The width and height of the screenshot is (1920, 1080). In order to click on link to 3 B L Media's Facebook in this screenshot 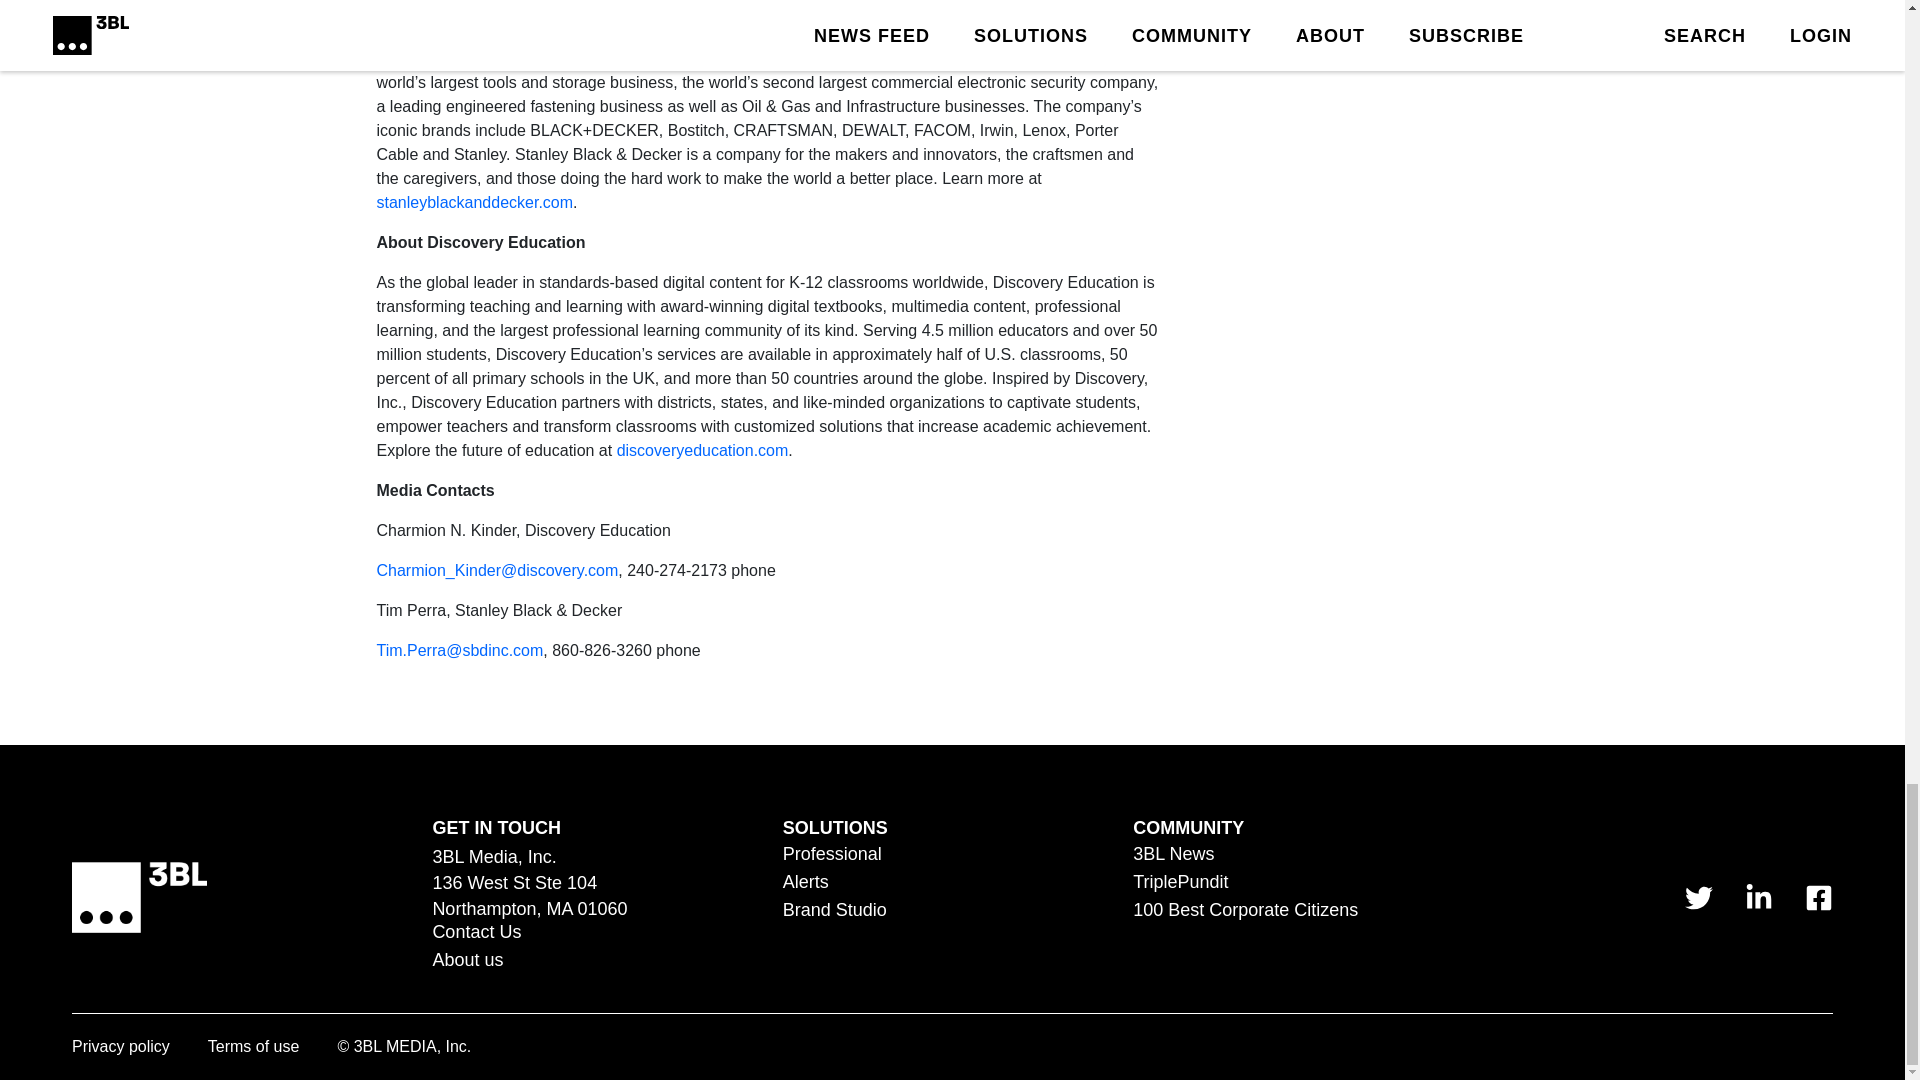, I will do `click(1818, 898)`.